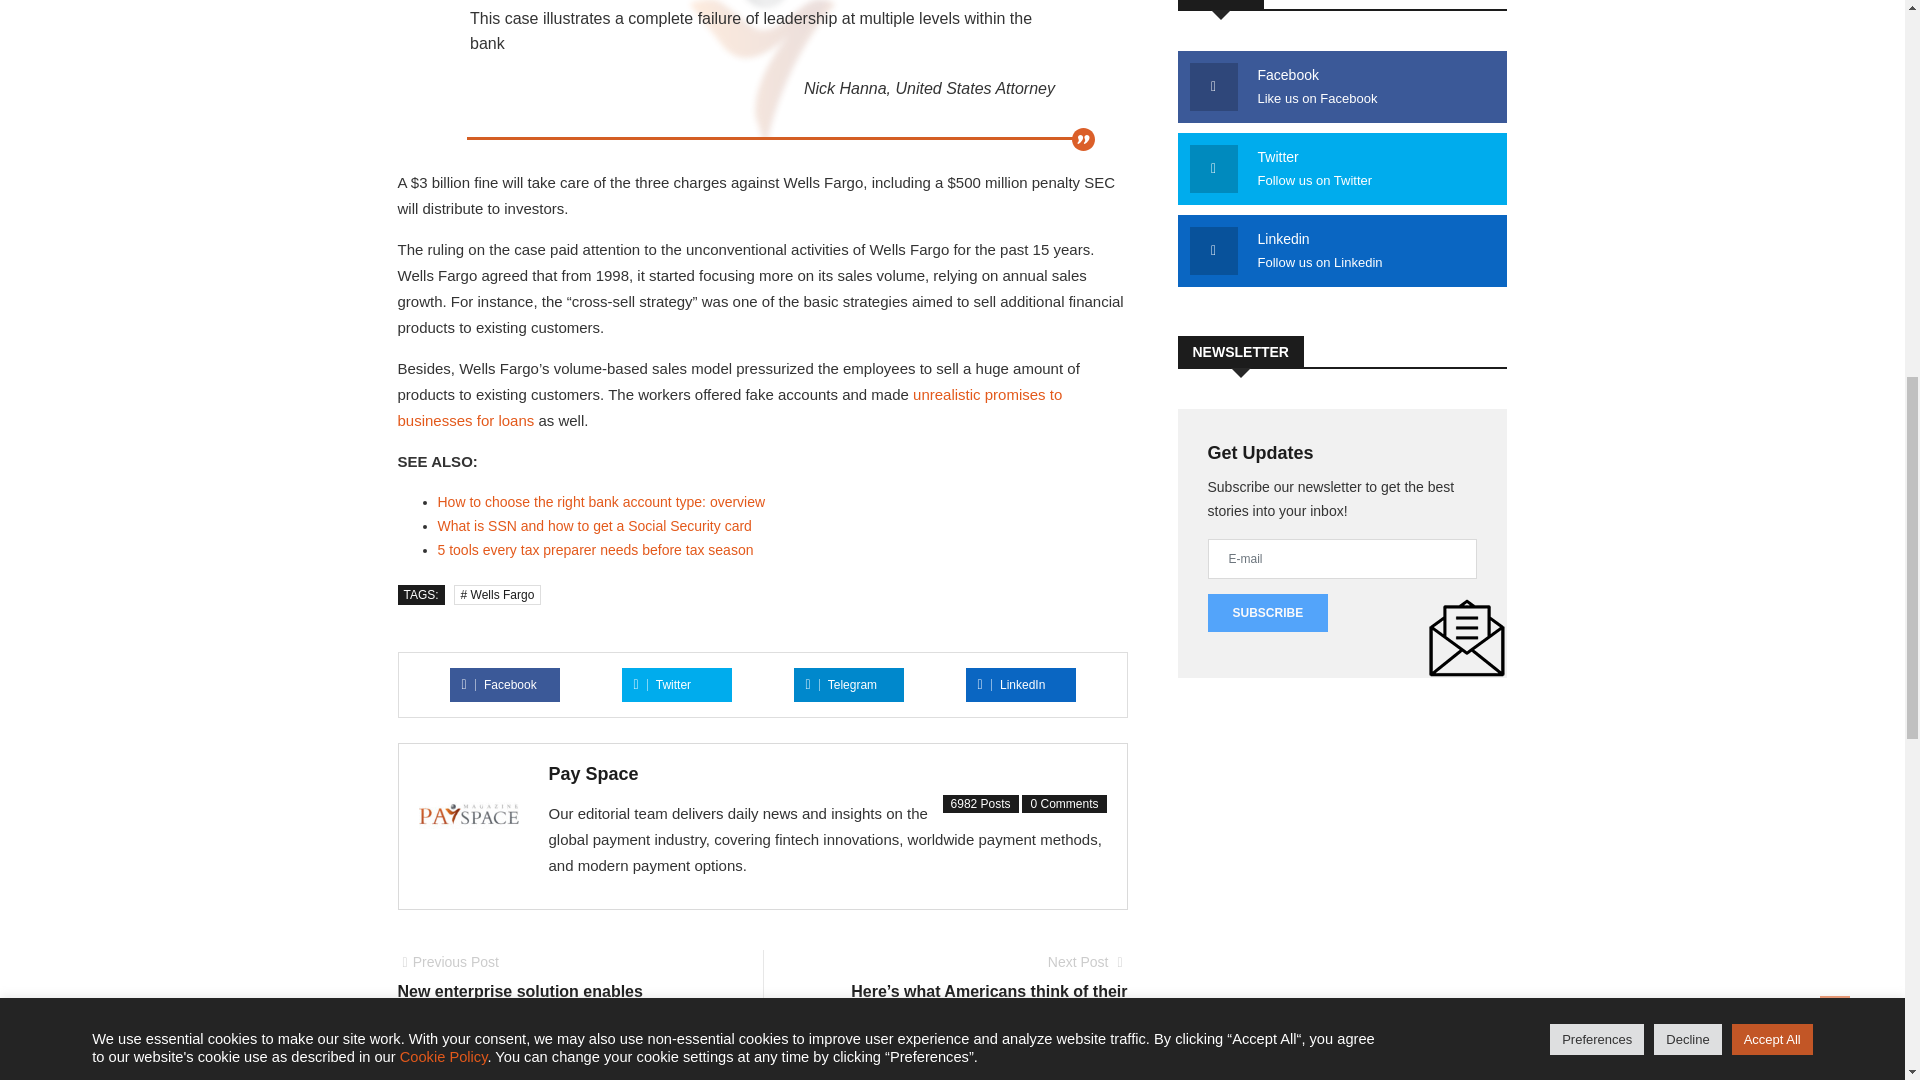 Image resolution: width=1920 pixels, height=1080 pixels. What do you see at coordinates (500, 685) in the screenshot?
I see `Facebook` at bounding box center [500, 685].